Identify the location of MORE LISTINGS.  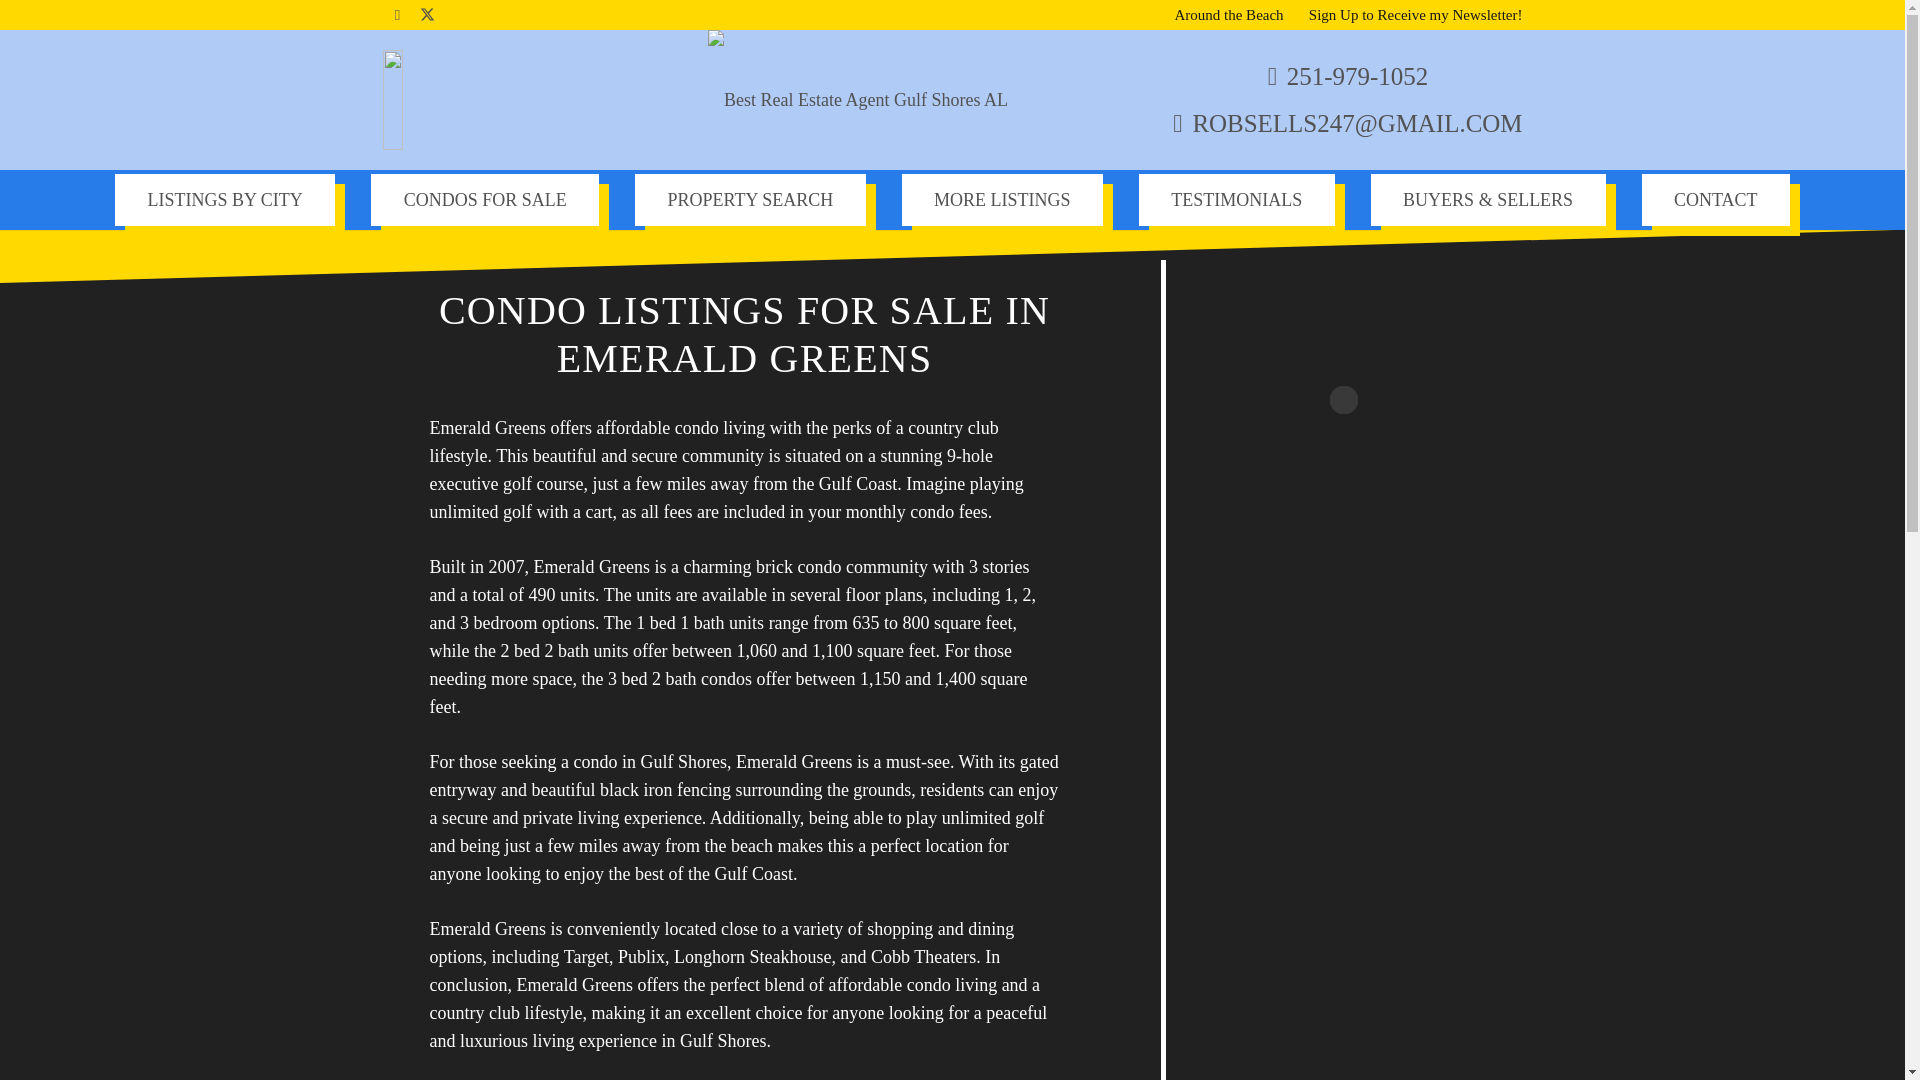
(1002, 198).